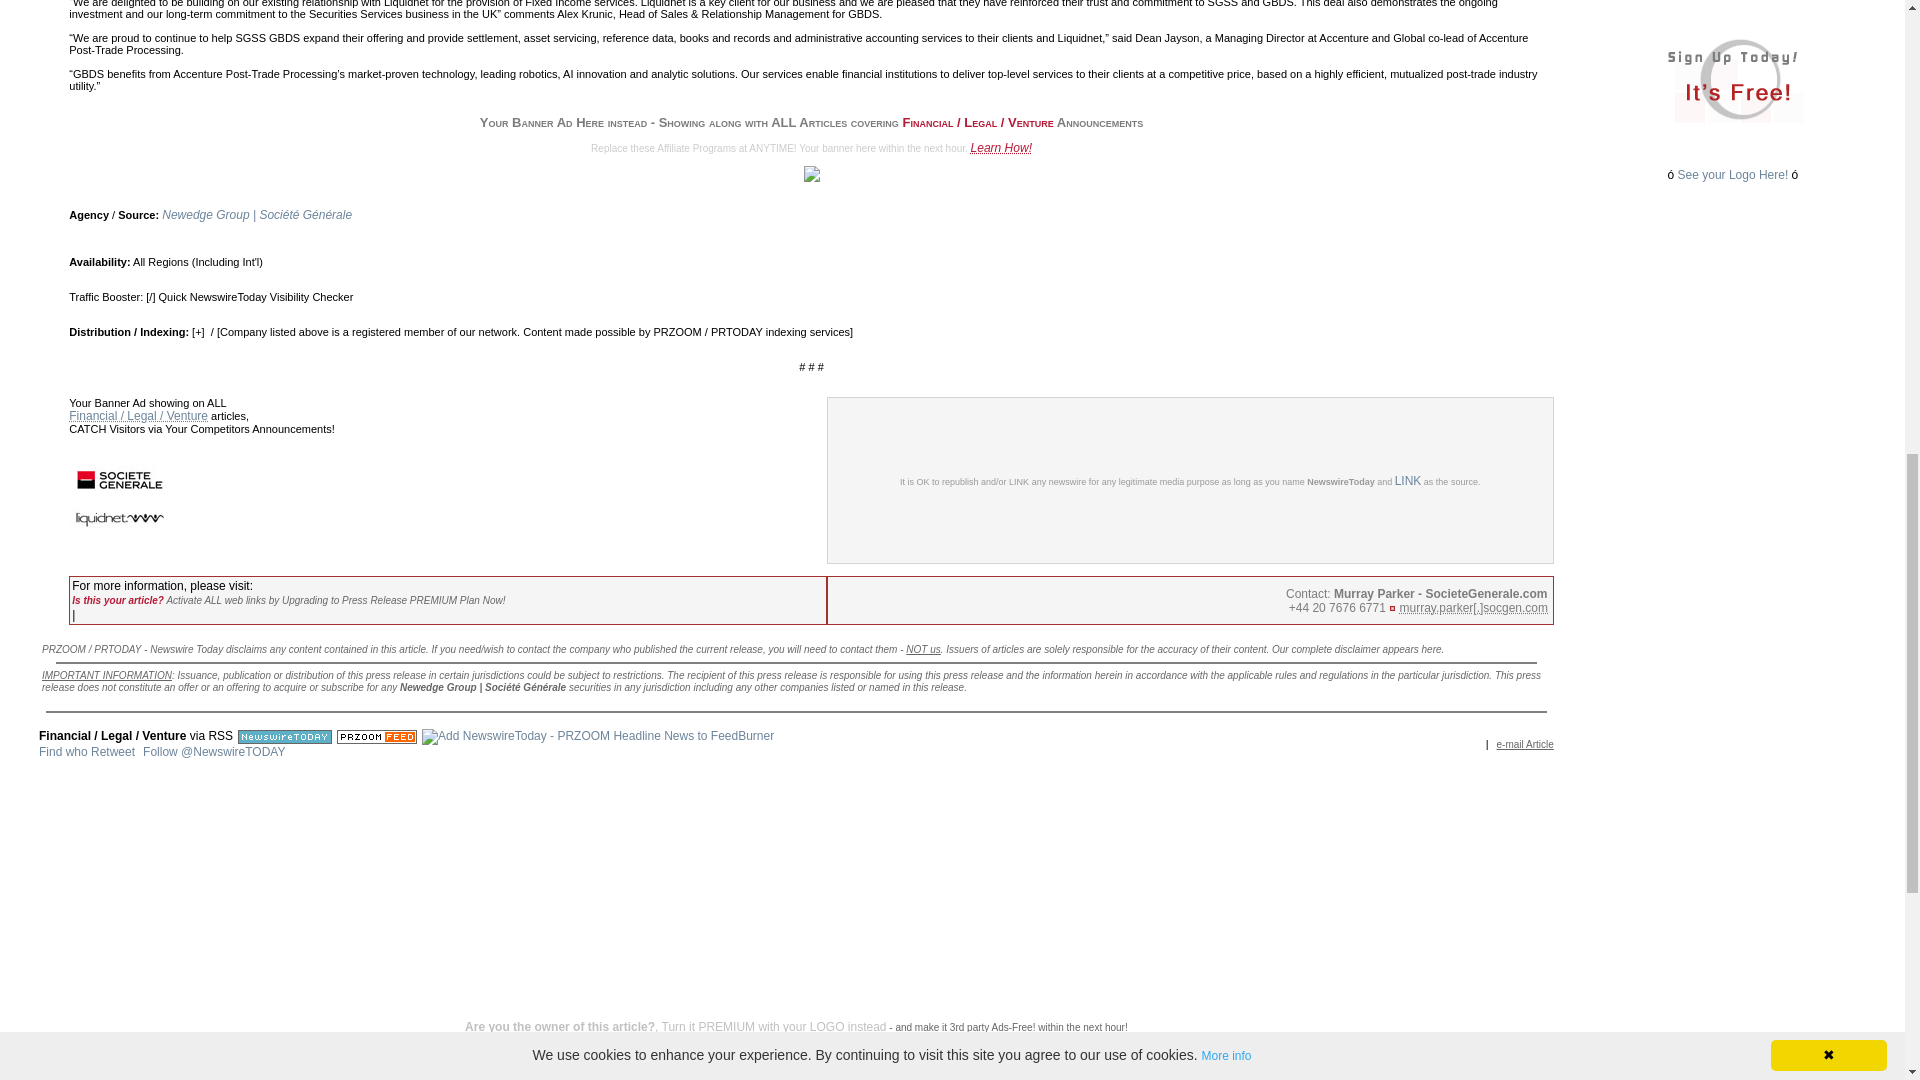 Image resolution: width=1920 pixels, height=1080 pixels. What do you see at coordinates (86, 752) in the screenshot?
I see `Find who Retweet` at bounding box center [86, 752].